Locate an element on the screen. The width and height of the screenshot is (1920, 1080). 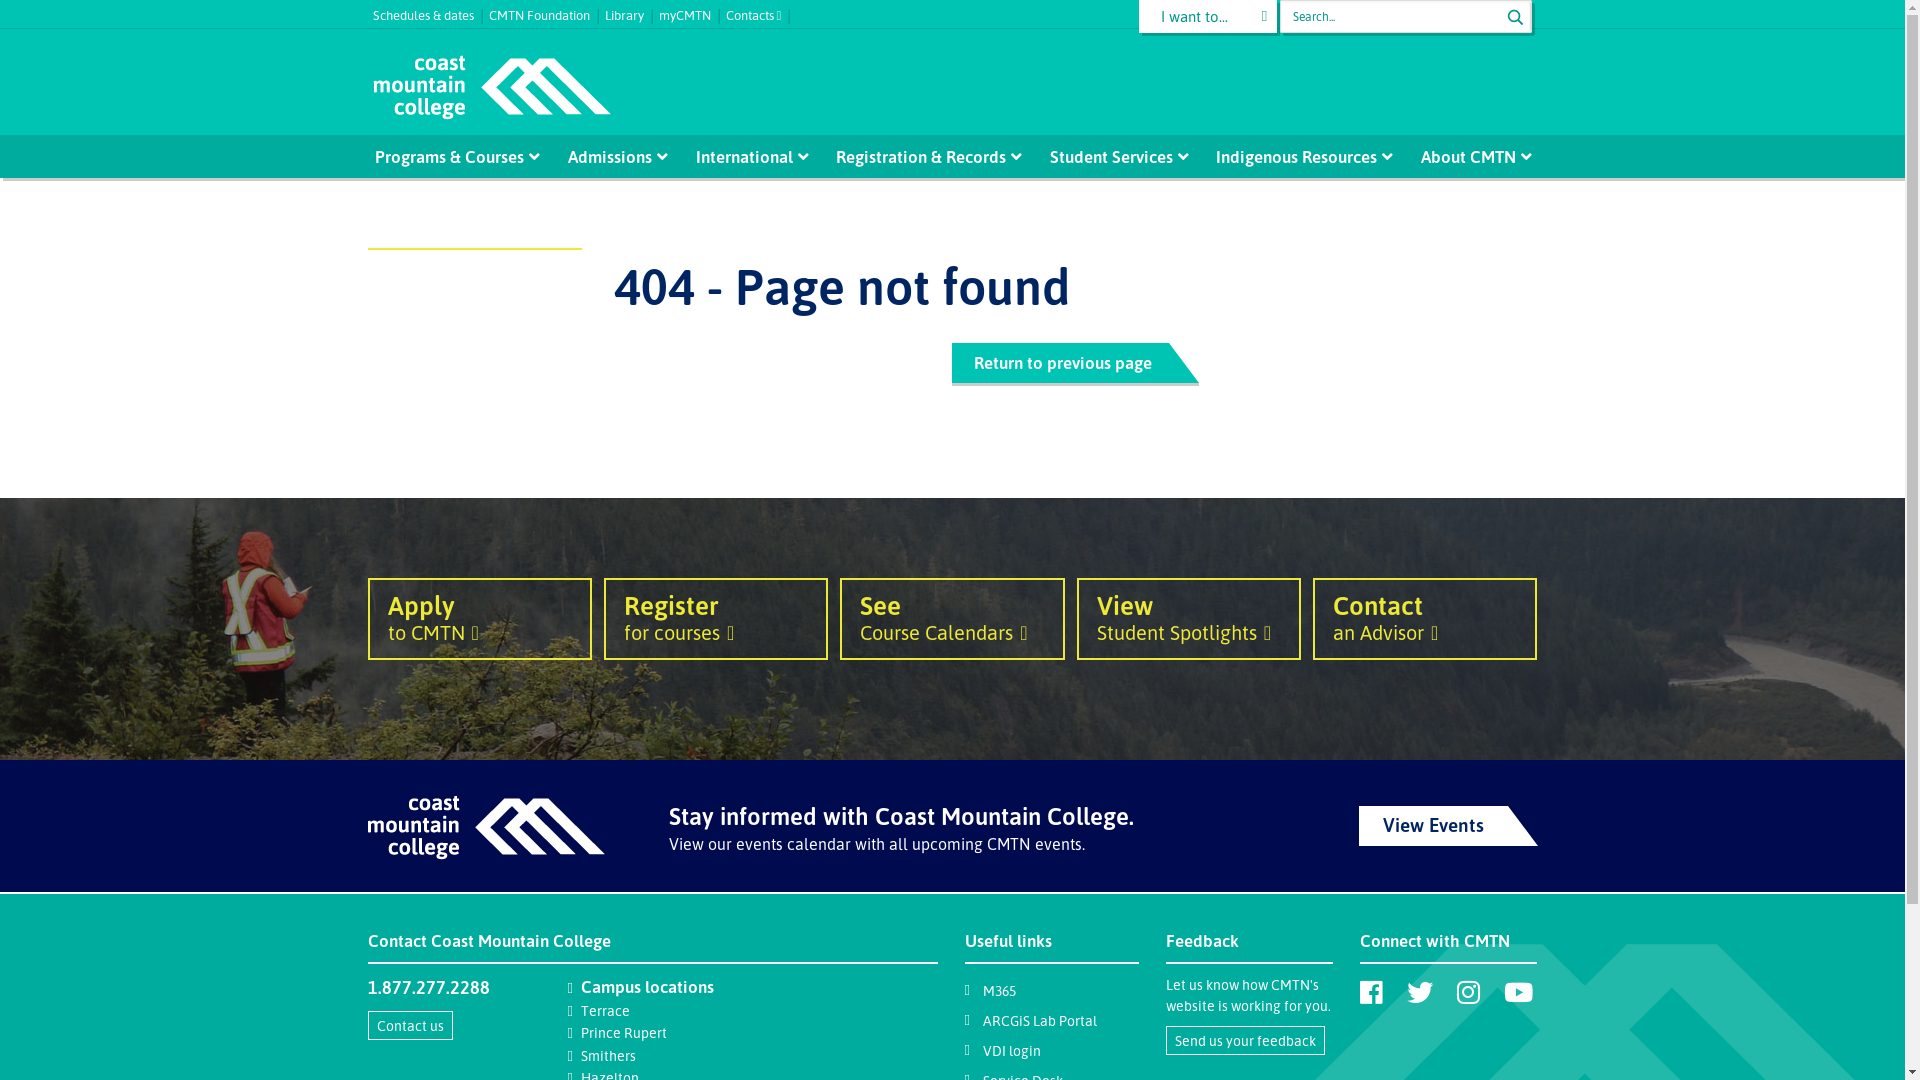
Student Services is located at coordinates (1112, 156).